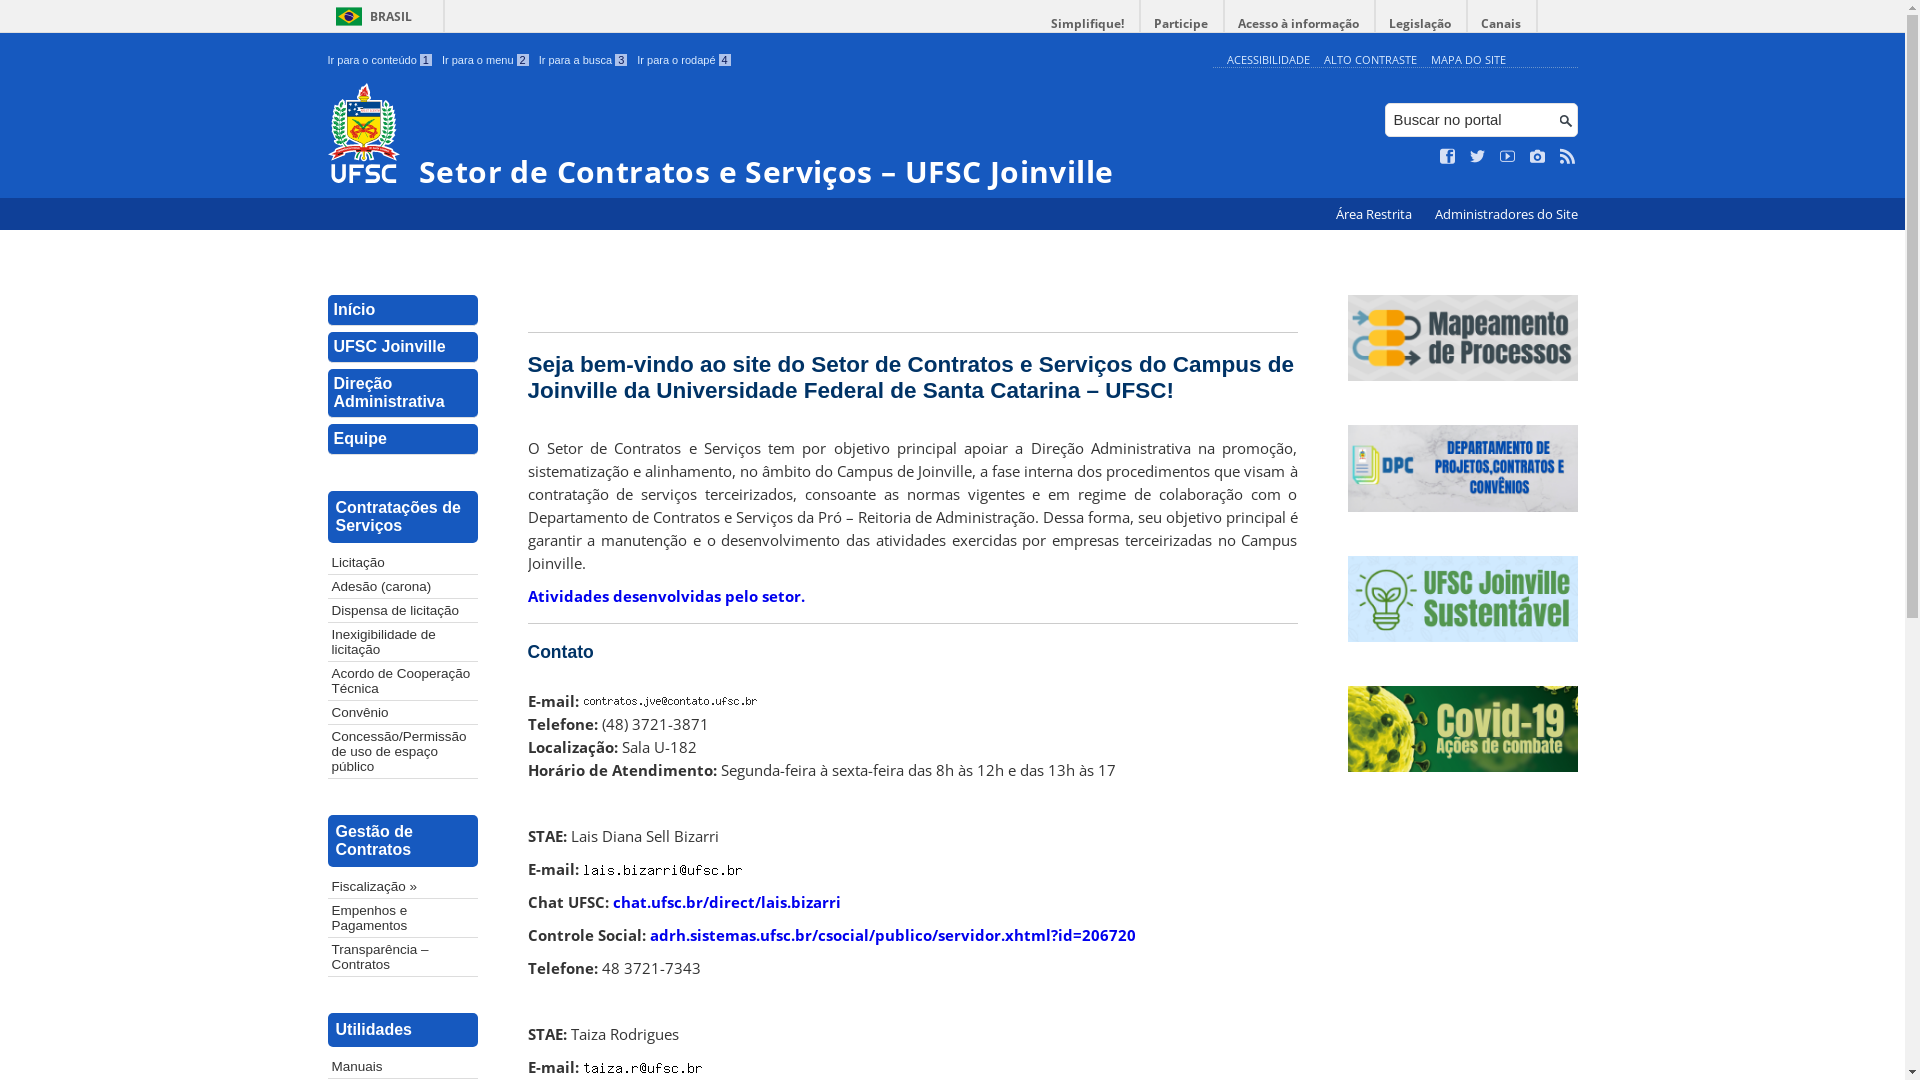 This screenshot has height=1080, width=1920. What do you see at coordinates (1502, 24) in the screenshot?
I see `Canais` at bounding box center [1502, 24].